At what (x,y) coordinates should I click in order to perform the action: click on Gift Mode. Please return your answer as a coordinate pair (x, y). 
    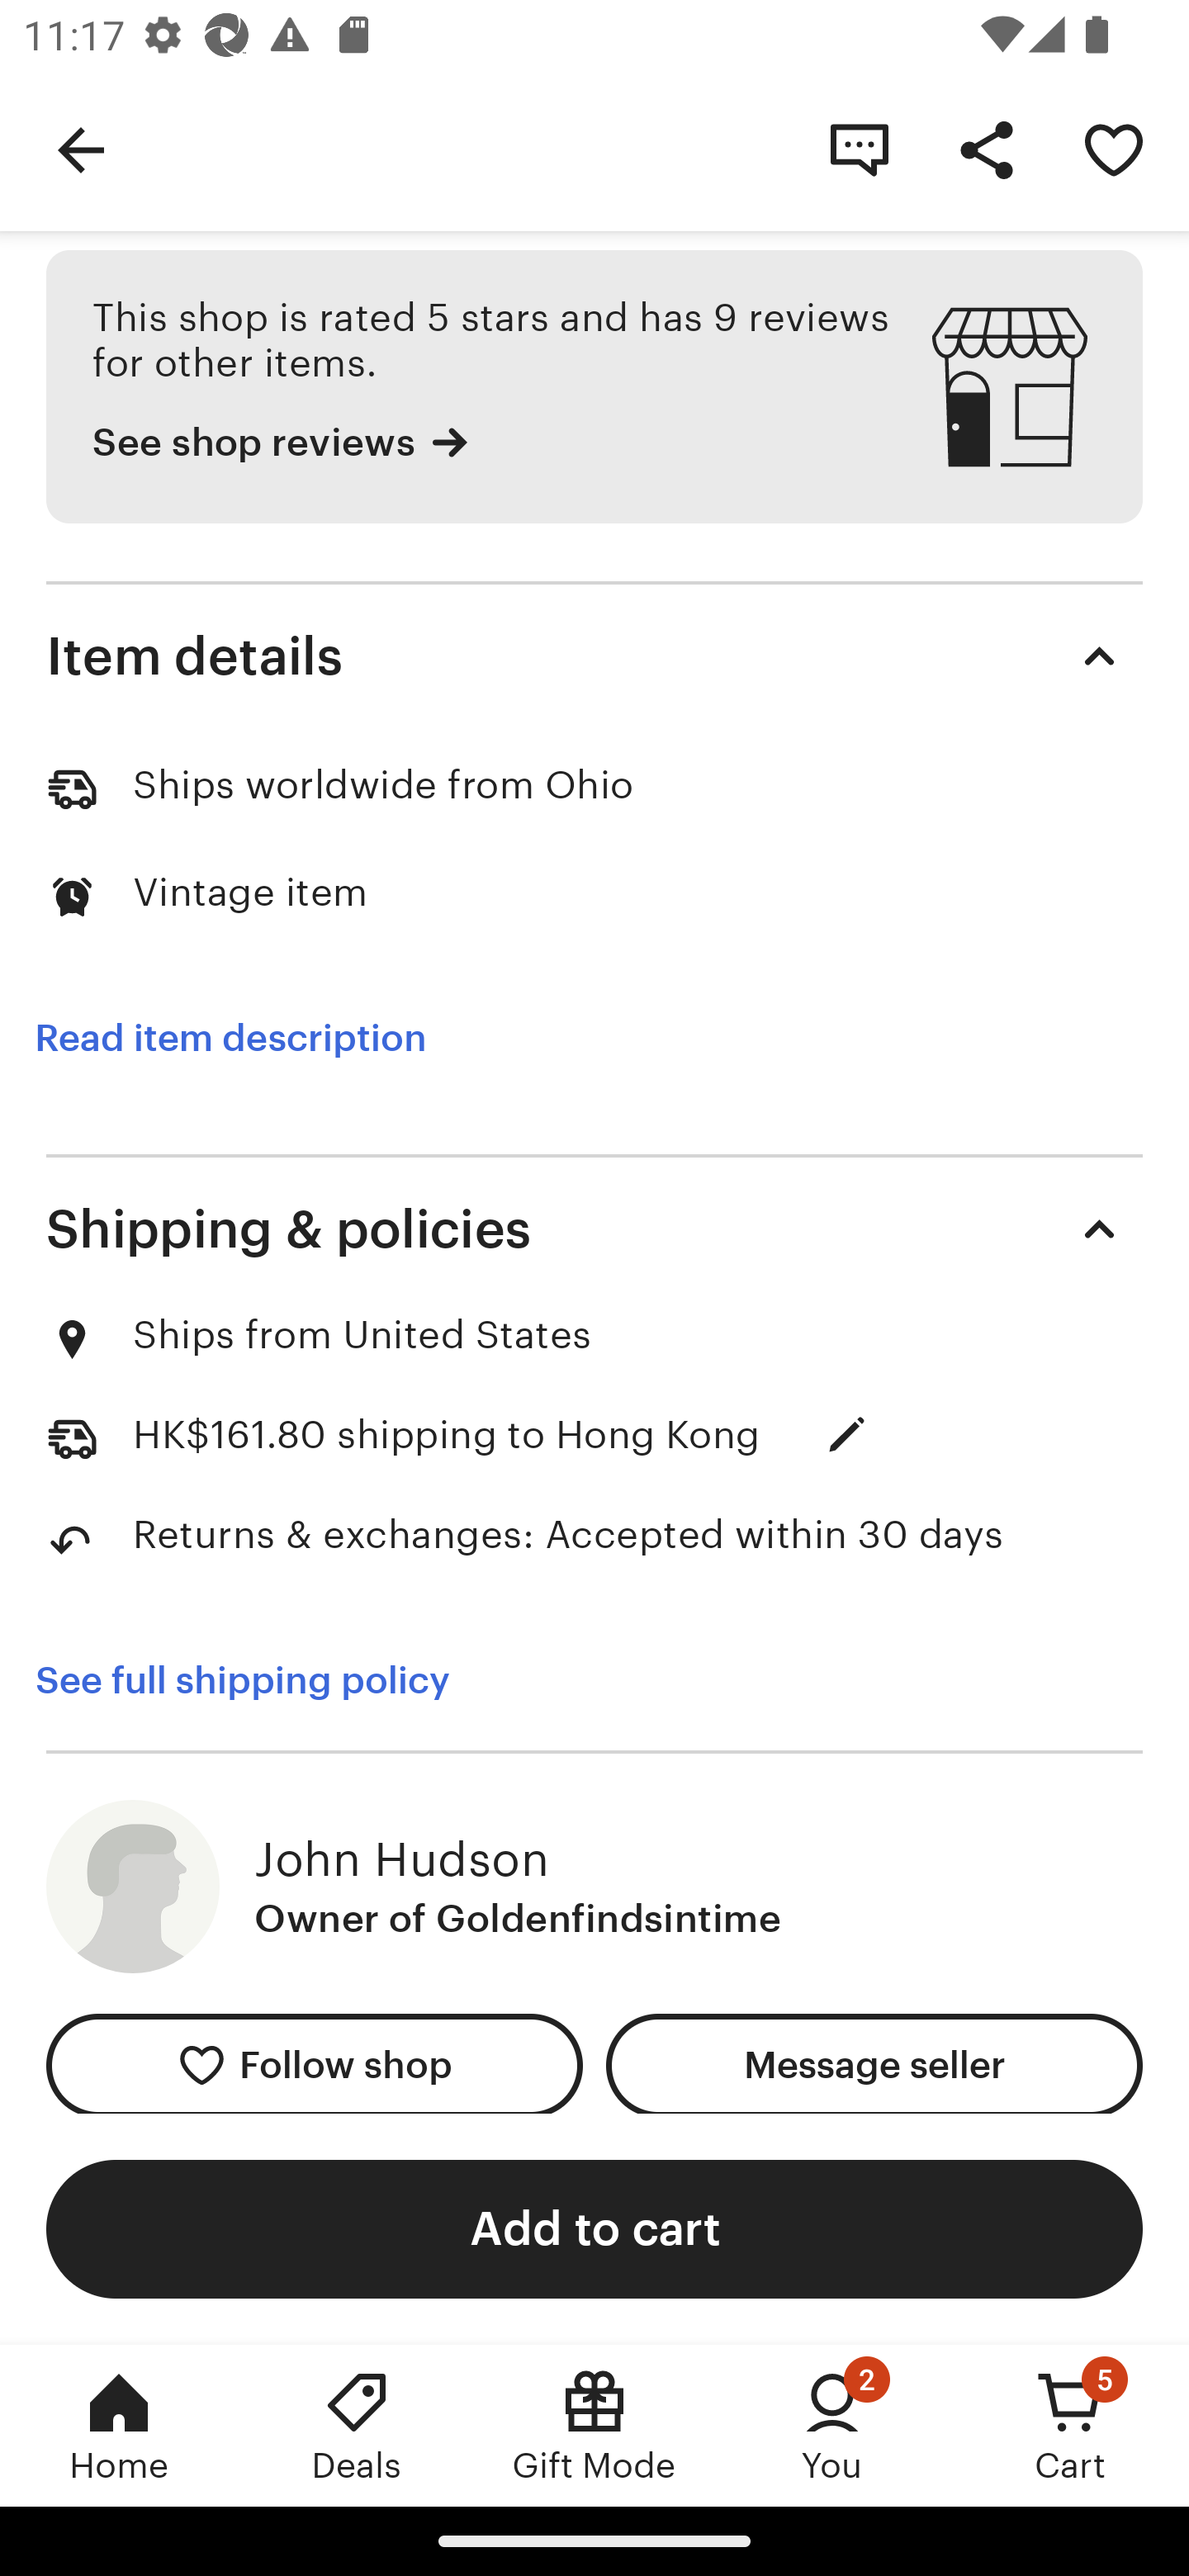
    Looking at the image, I should click on (594, 2425).